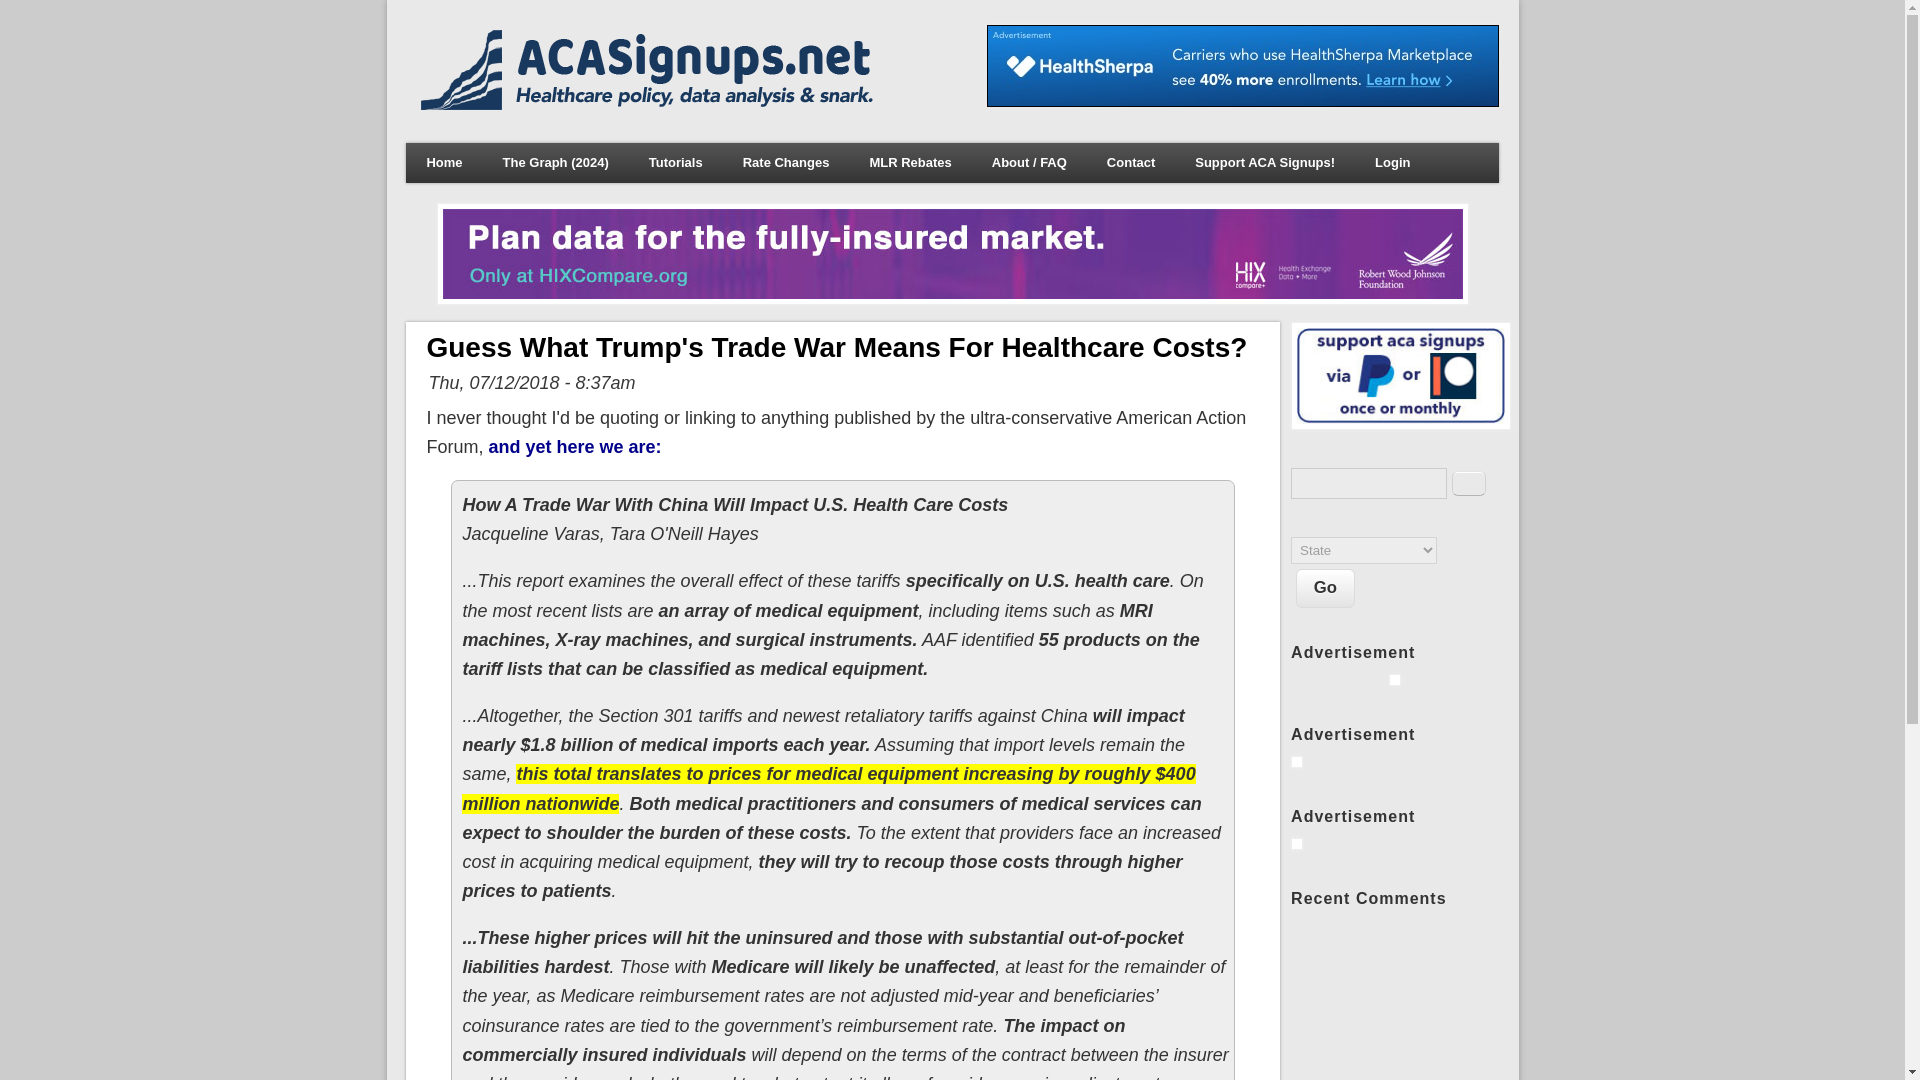 This screenshot has height=1080, width=1920. What do you see at coordinates (443, 162) in the screenshot?
I see `Home` at bounding box center [443, 162].